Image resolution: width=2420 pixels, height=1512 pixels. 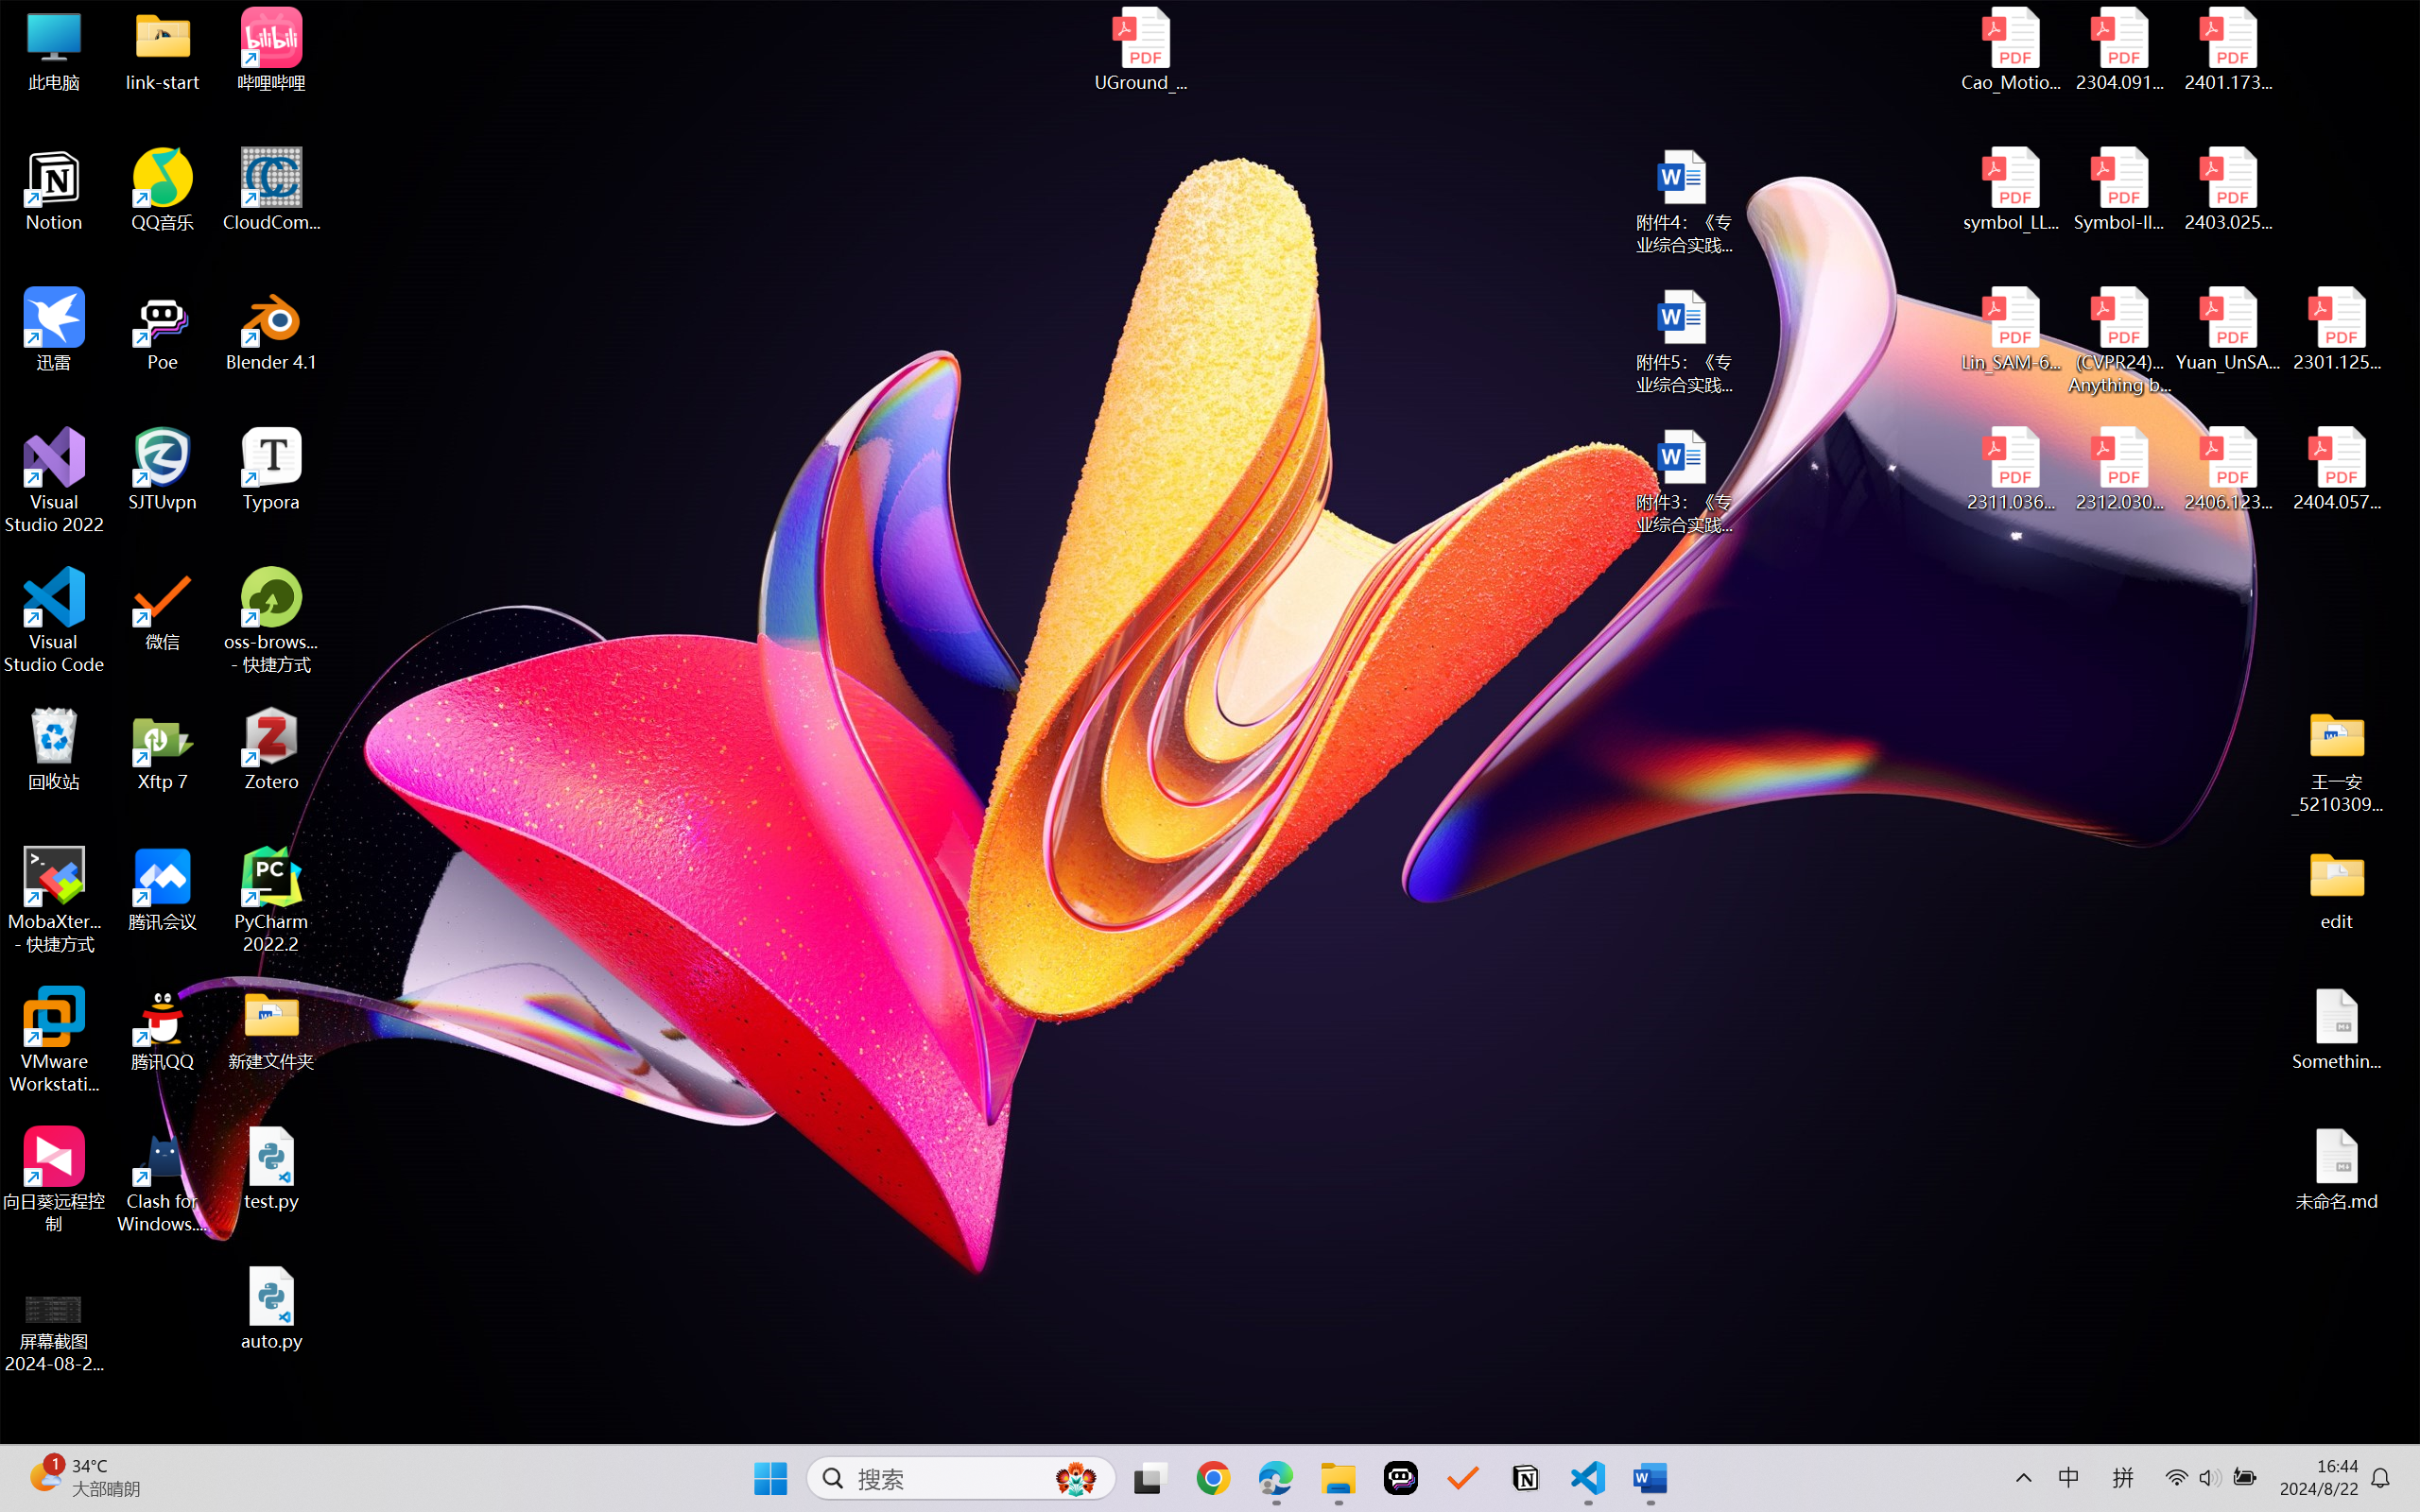 What do you see at coordinates (55, 1040) in the screenshot?
I see `VMware Workstation Pro` at bounding box center [55, 1040].